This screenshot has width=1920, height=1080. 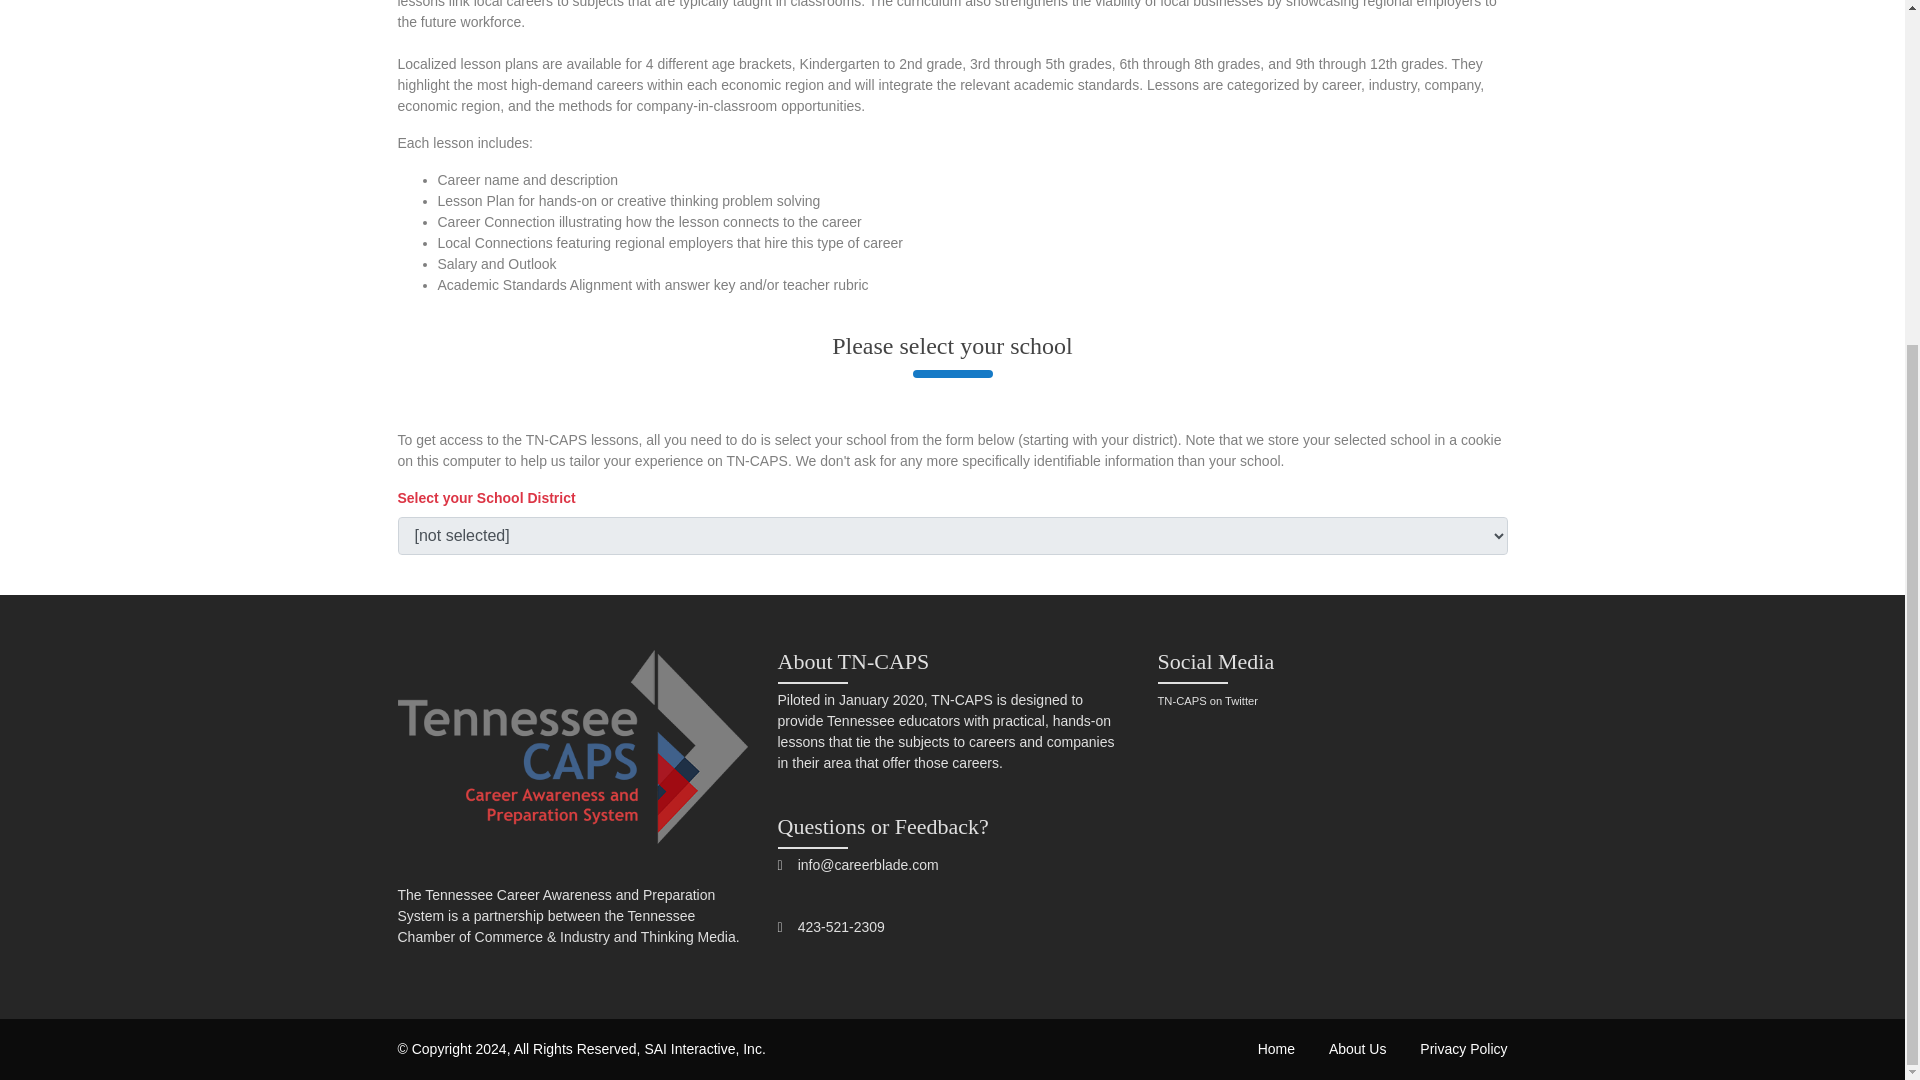 What do you see at coordinates (1464, 1049) in the screenshot?
I see `Privacy Policy` at bounding box center [1464, 1049].